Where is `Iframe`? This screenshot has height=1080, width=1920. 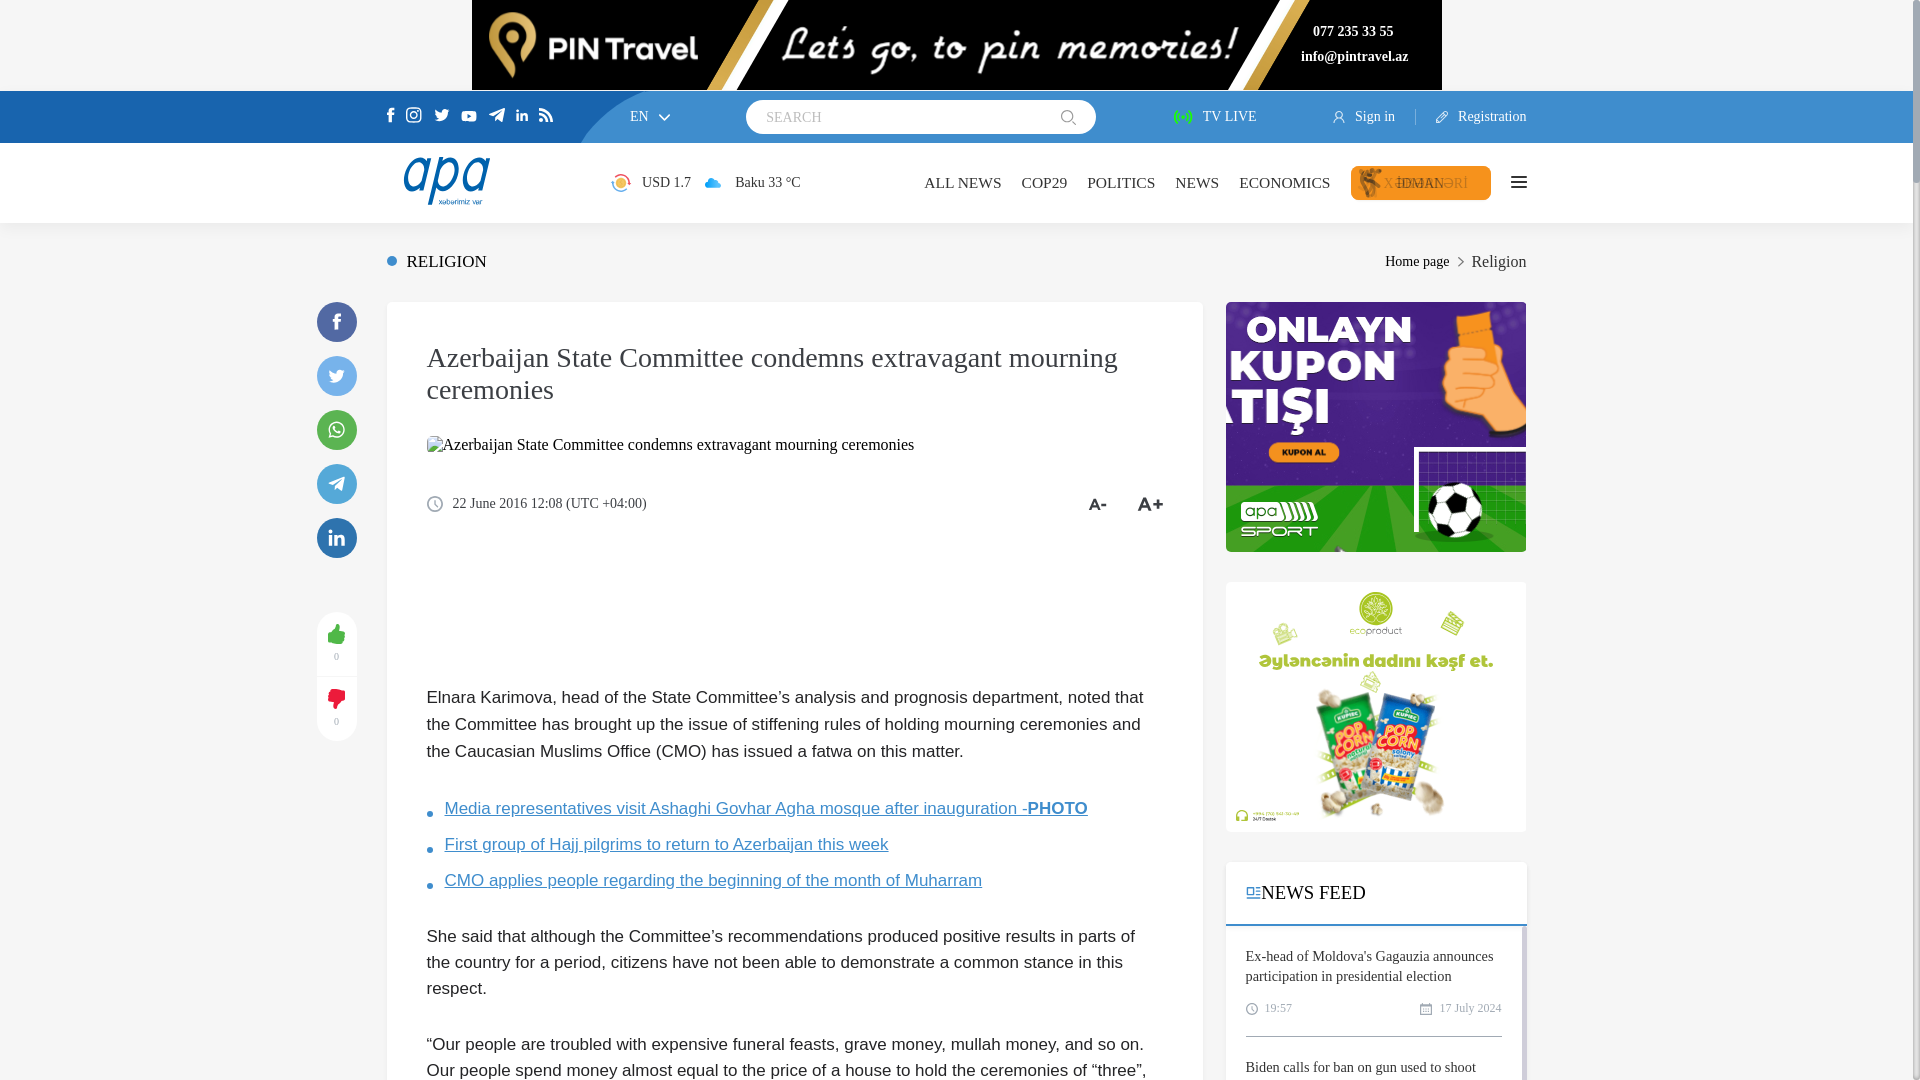
Iframe is located at coordinates (1376, 706).